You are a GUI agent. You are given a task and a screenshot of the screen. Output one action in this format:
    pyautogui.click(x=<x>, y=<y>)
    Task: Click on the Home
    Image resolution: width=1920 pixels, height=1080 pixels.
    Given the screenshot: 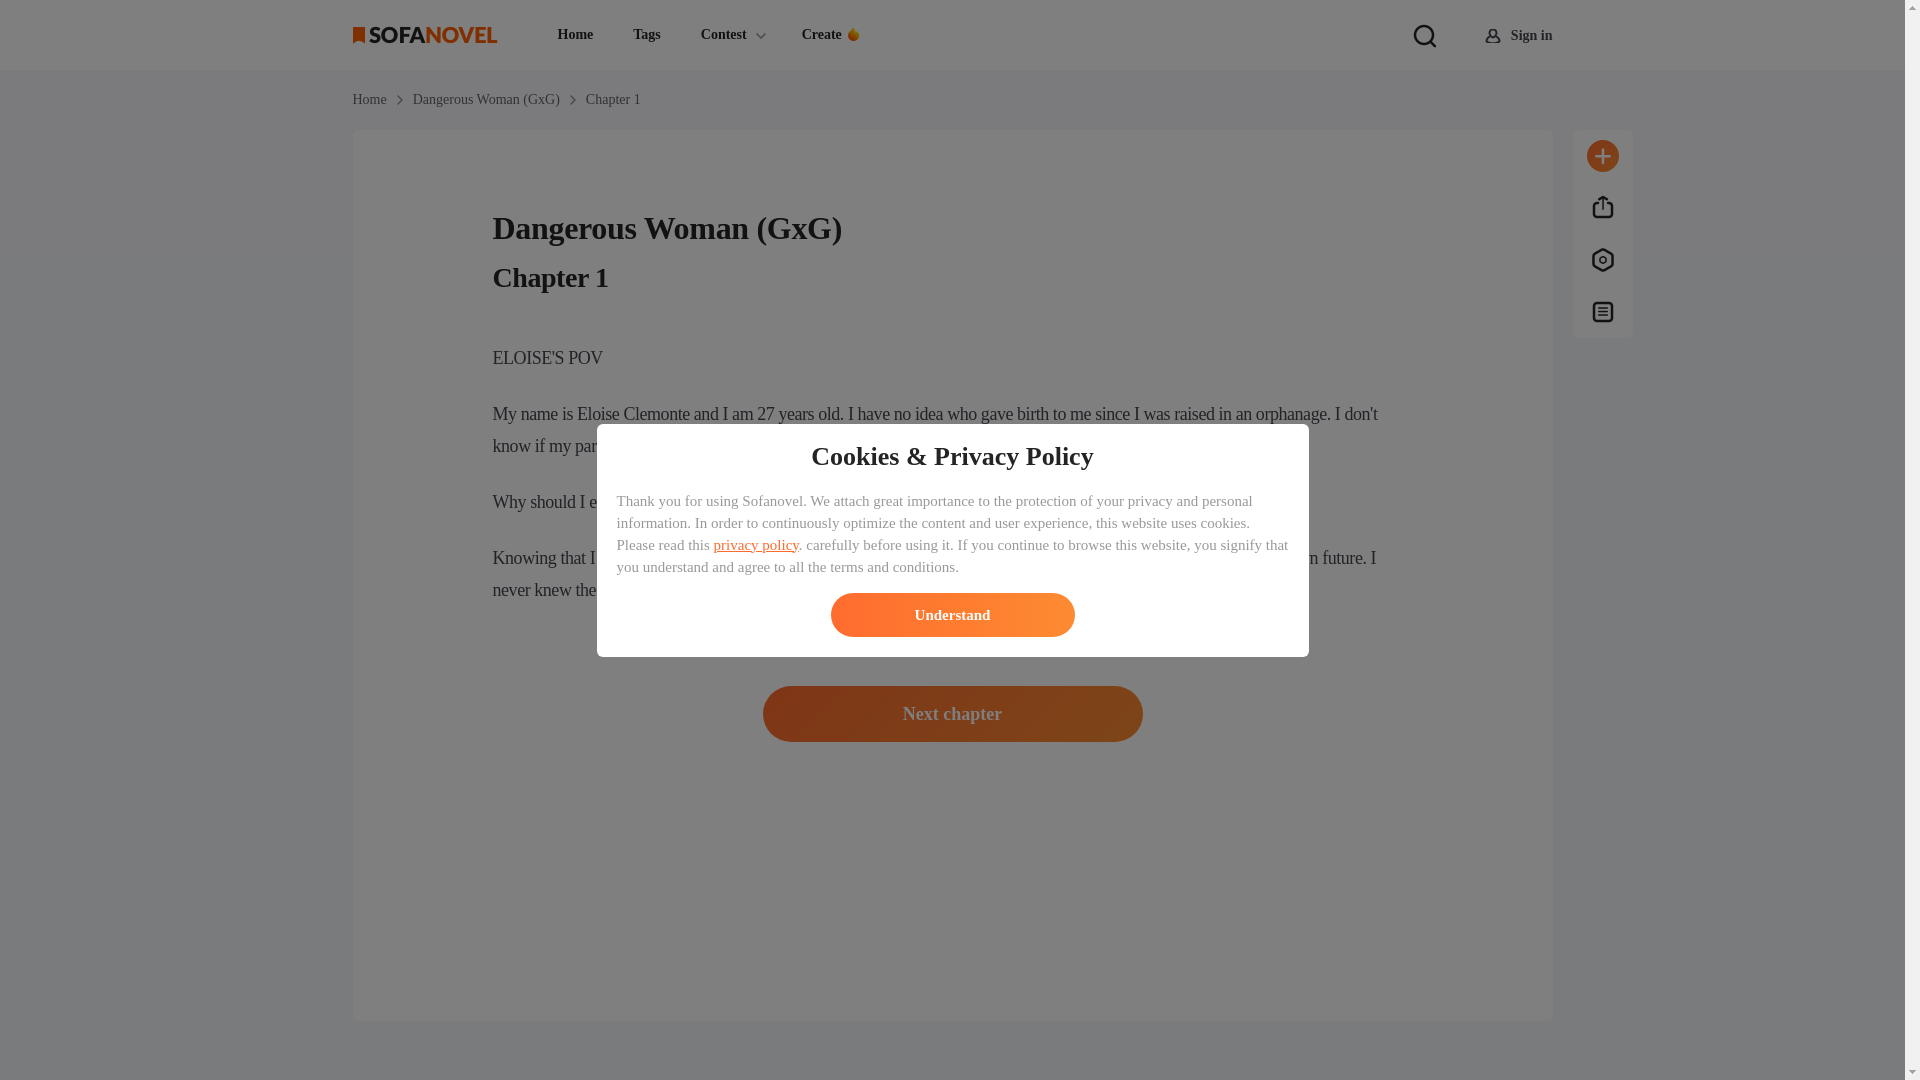 What is the action you would take?
    pyautogui.click(x=368, y=100)
    